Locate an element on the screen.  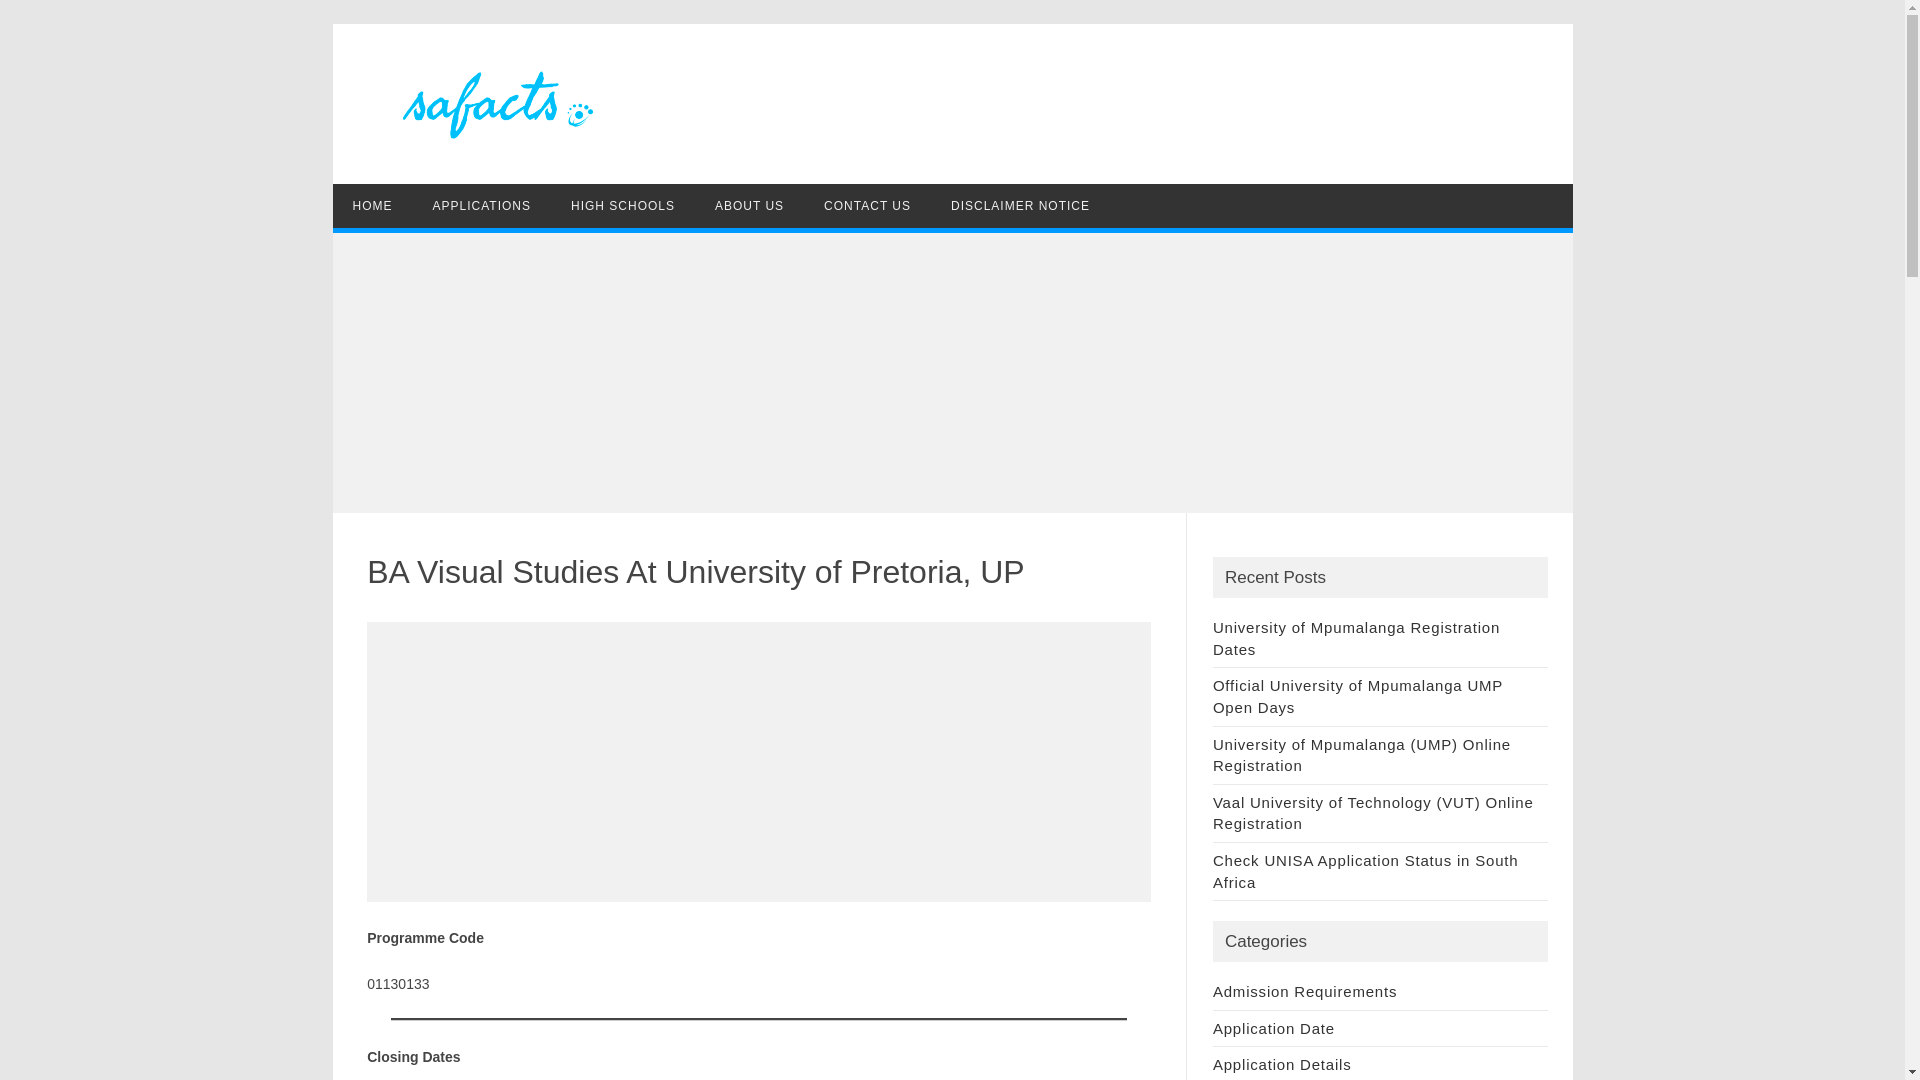
University of Mpumalanga Registration Dates is located at coordinates (1356, 638).